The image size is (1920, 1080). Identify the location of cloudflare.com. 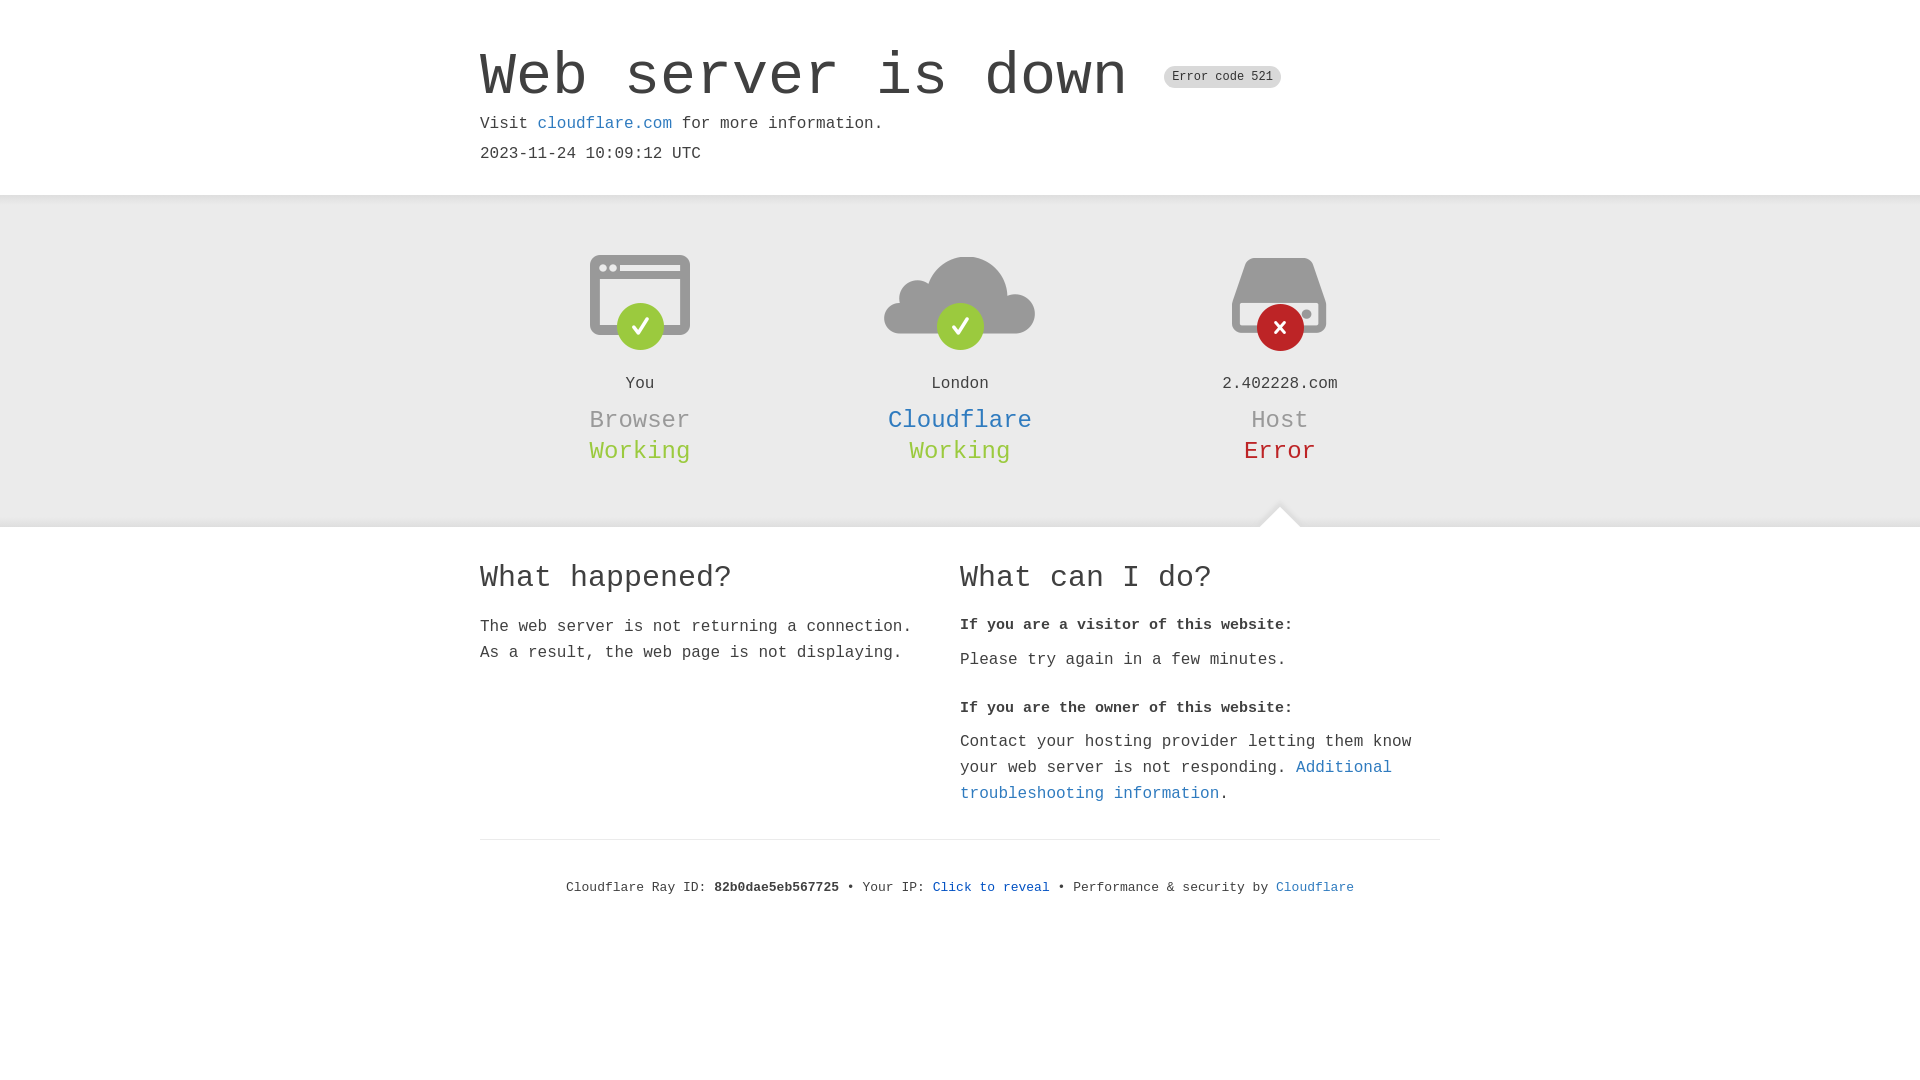
(605, 124).